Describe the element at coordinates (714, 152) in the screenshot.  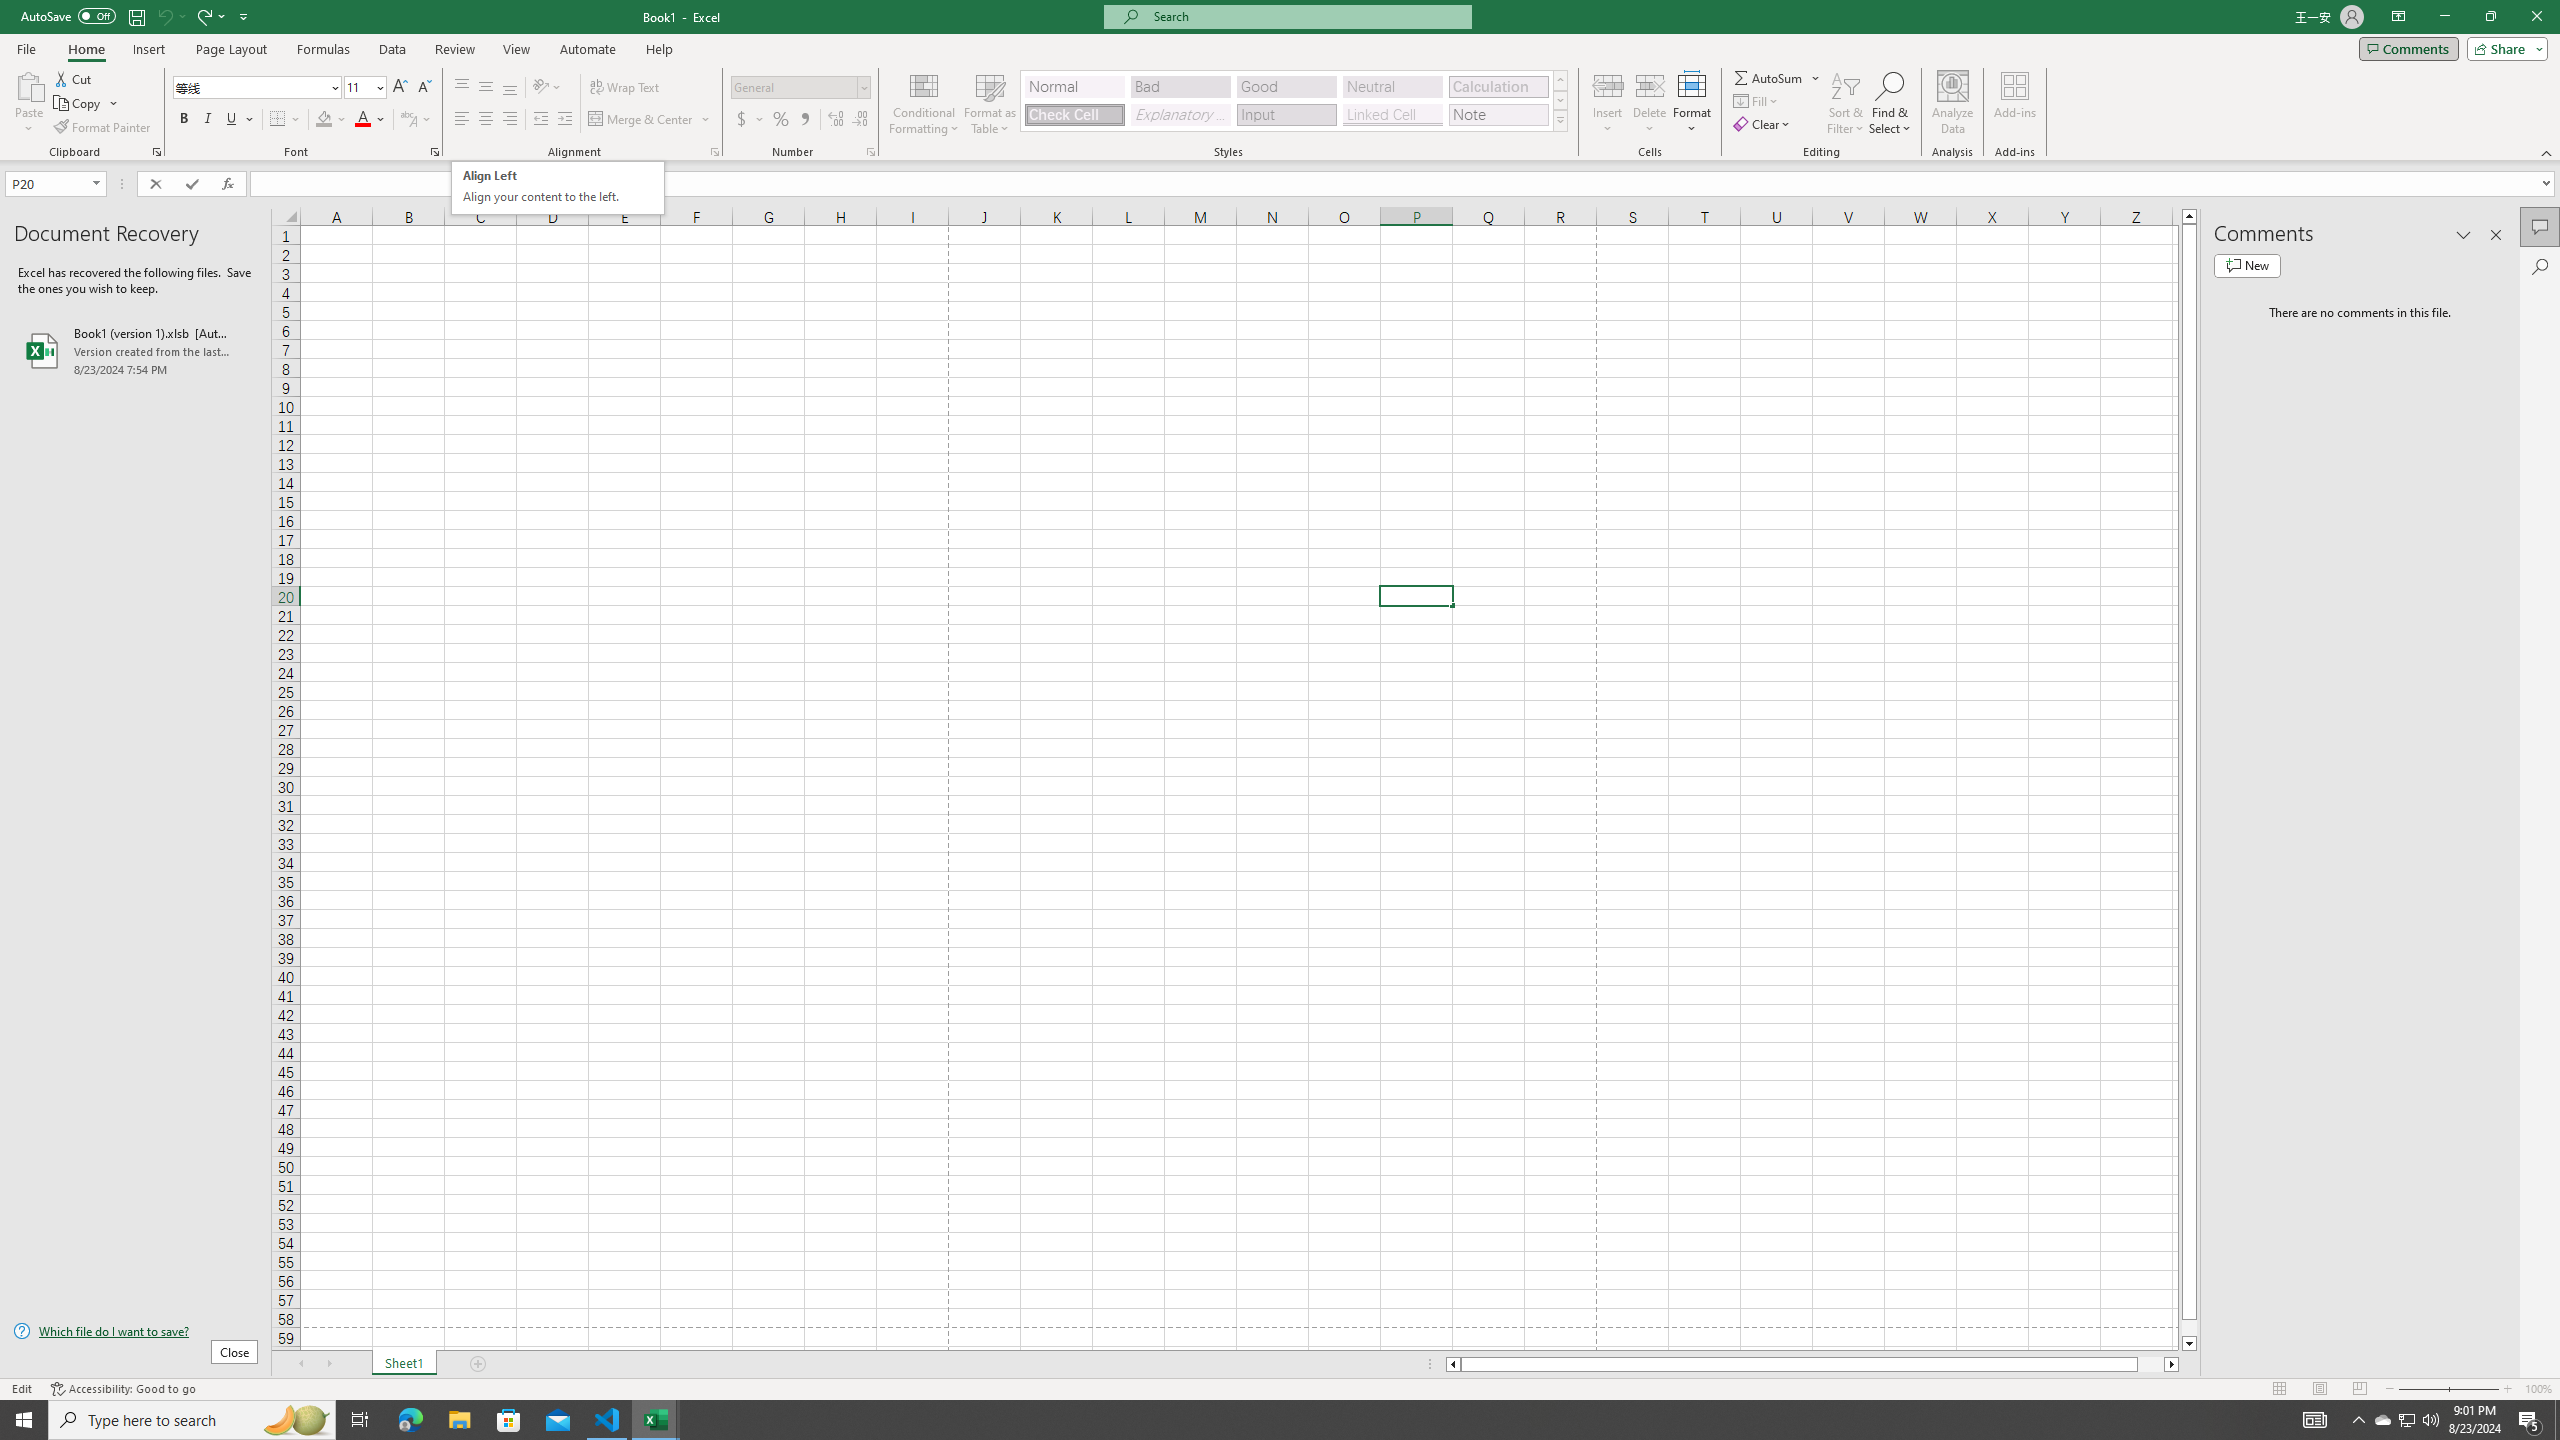
I see `Format Cell Alignment` at that location.